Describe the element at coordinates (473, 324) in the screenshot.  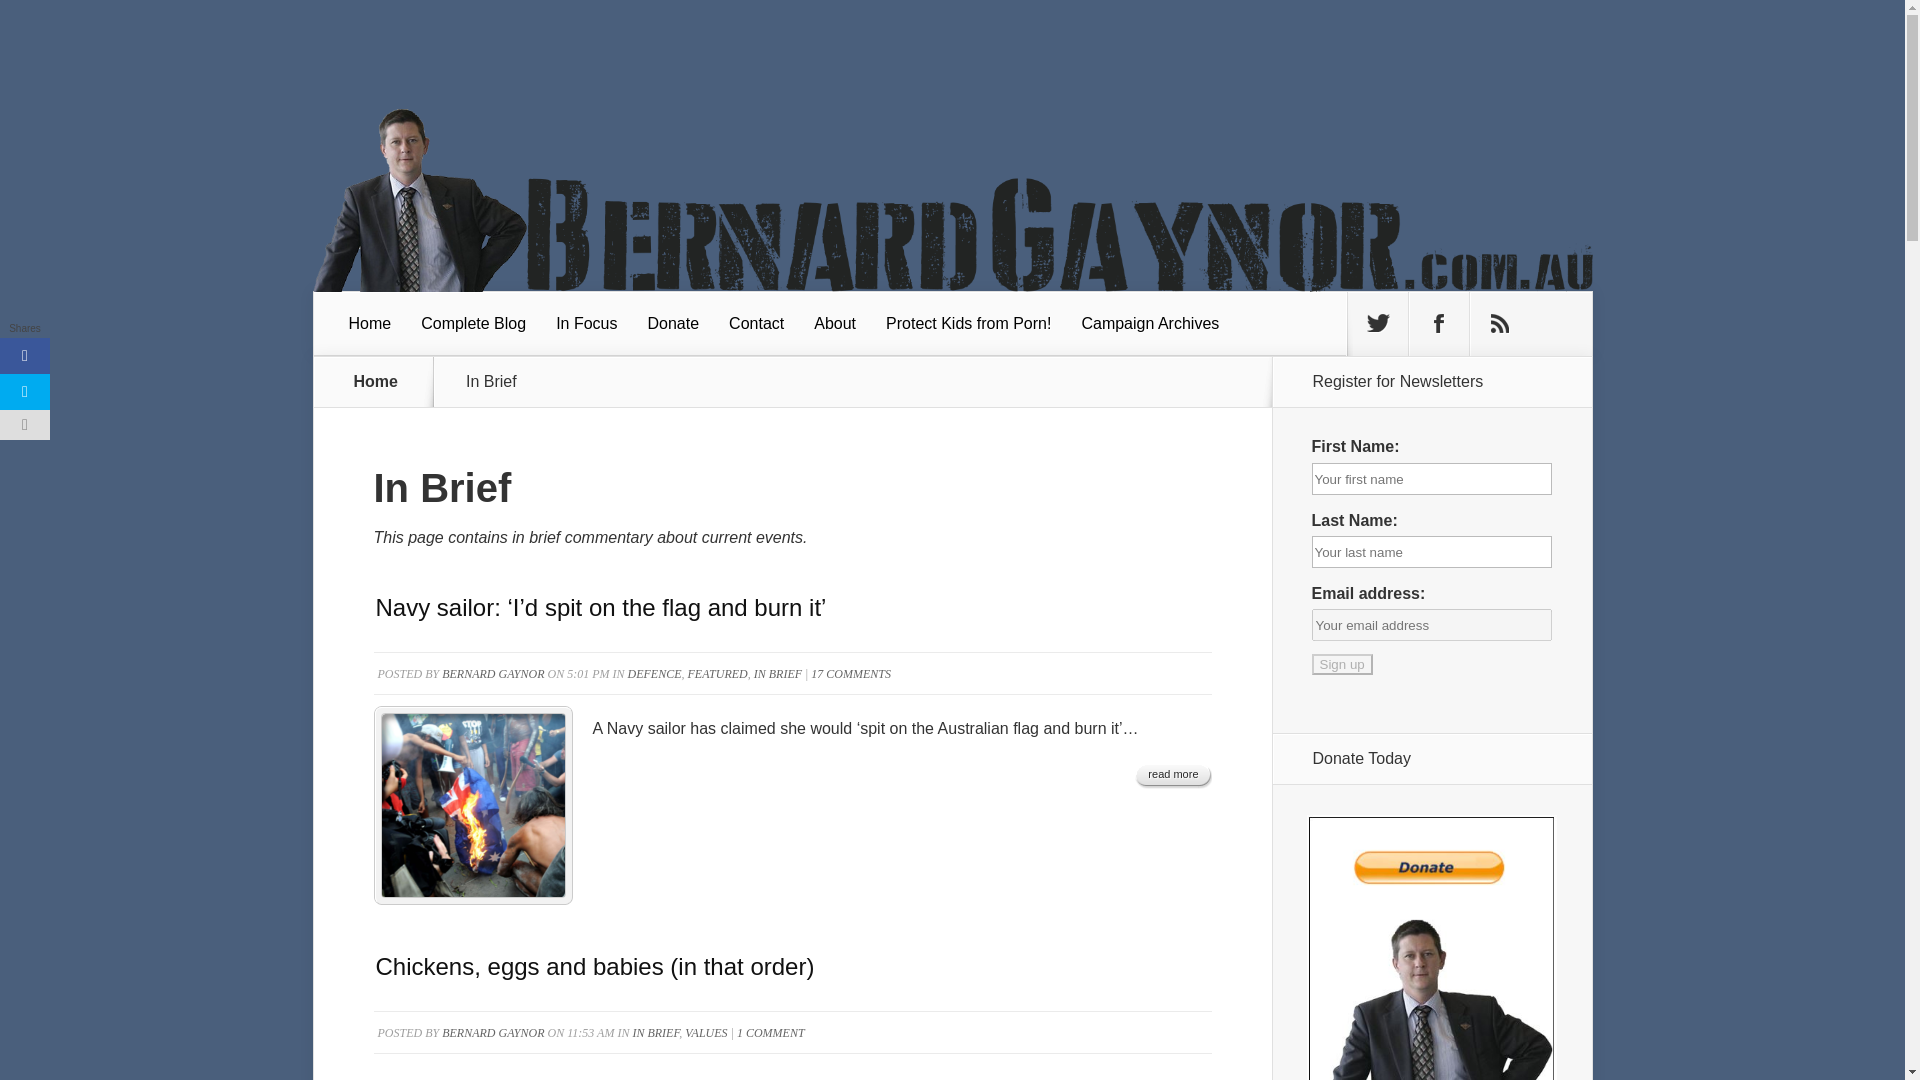
I see `Complete Blog` at that location.